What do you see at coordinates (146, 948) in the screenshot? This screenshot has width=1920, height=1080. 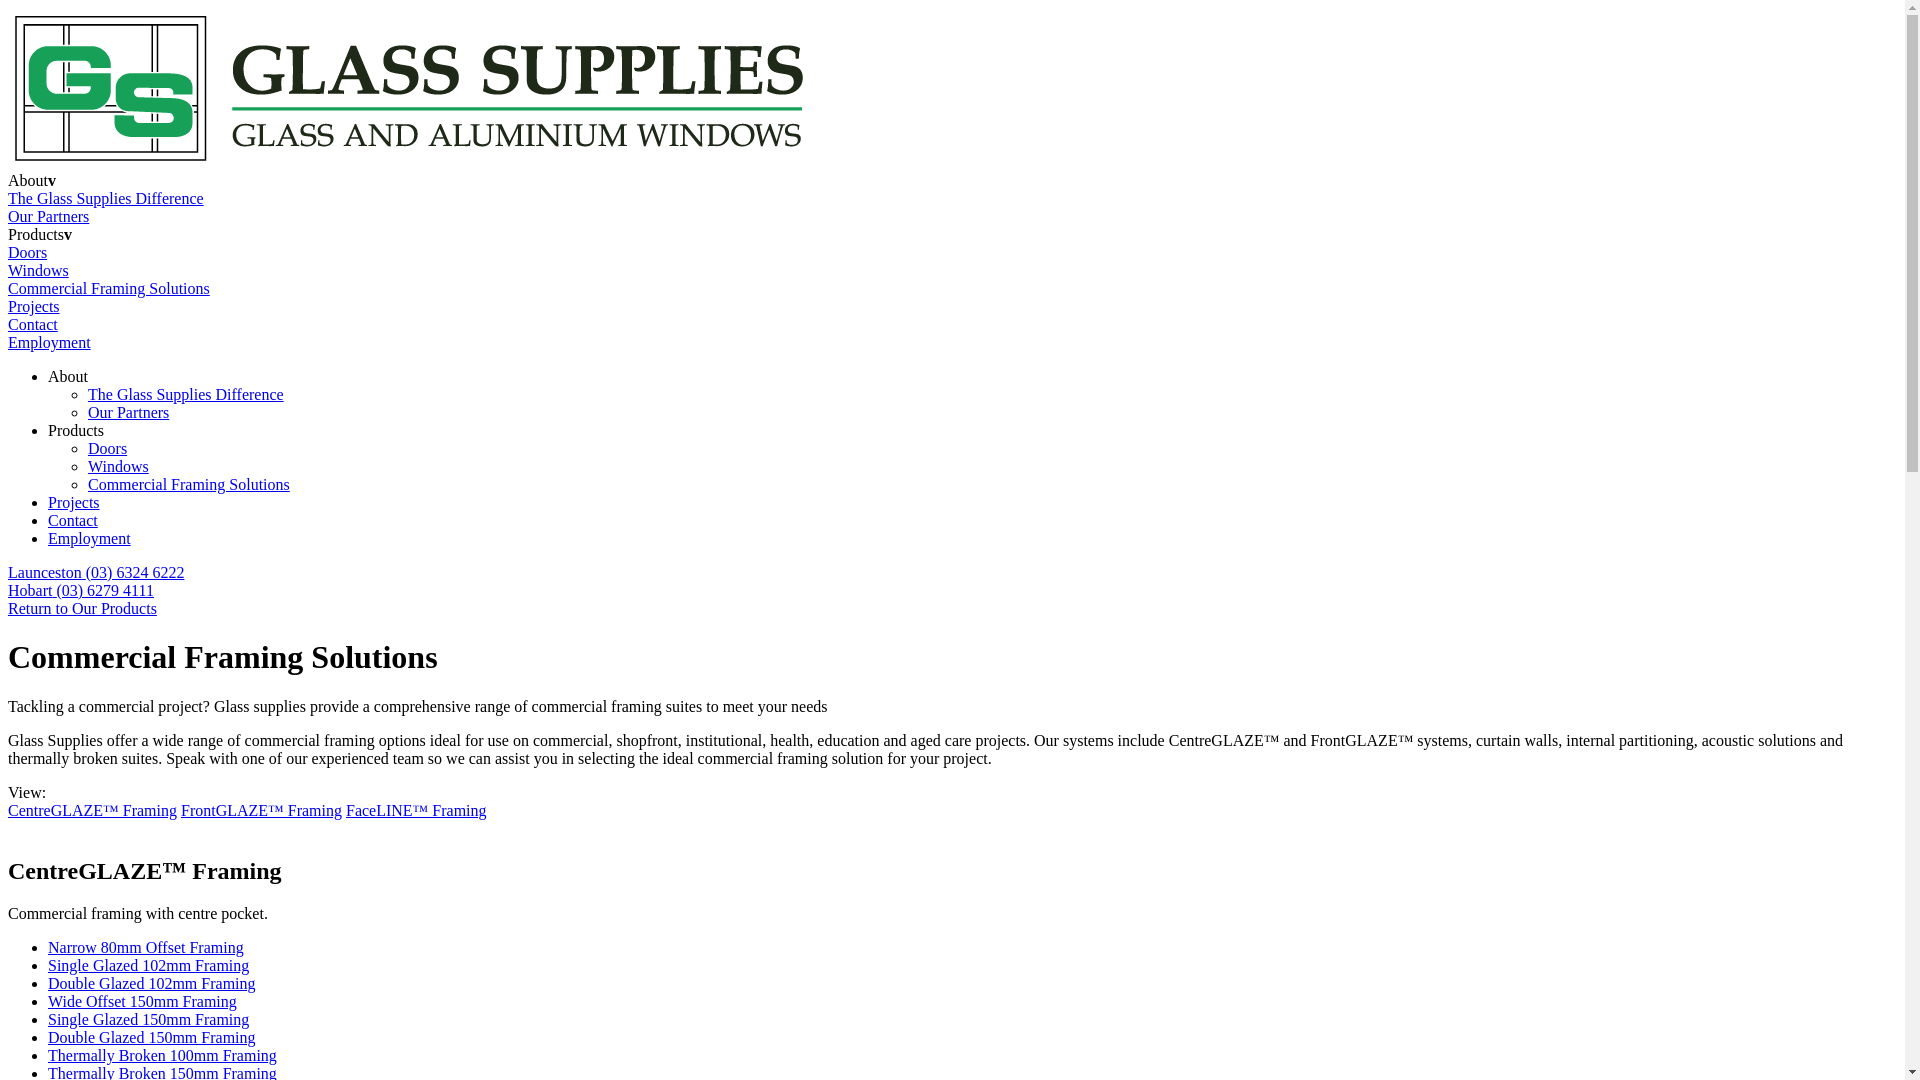 I see `Narrow 80mm Offset Framing` at bounding box center [146, 948].